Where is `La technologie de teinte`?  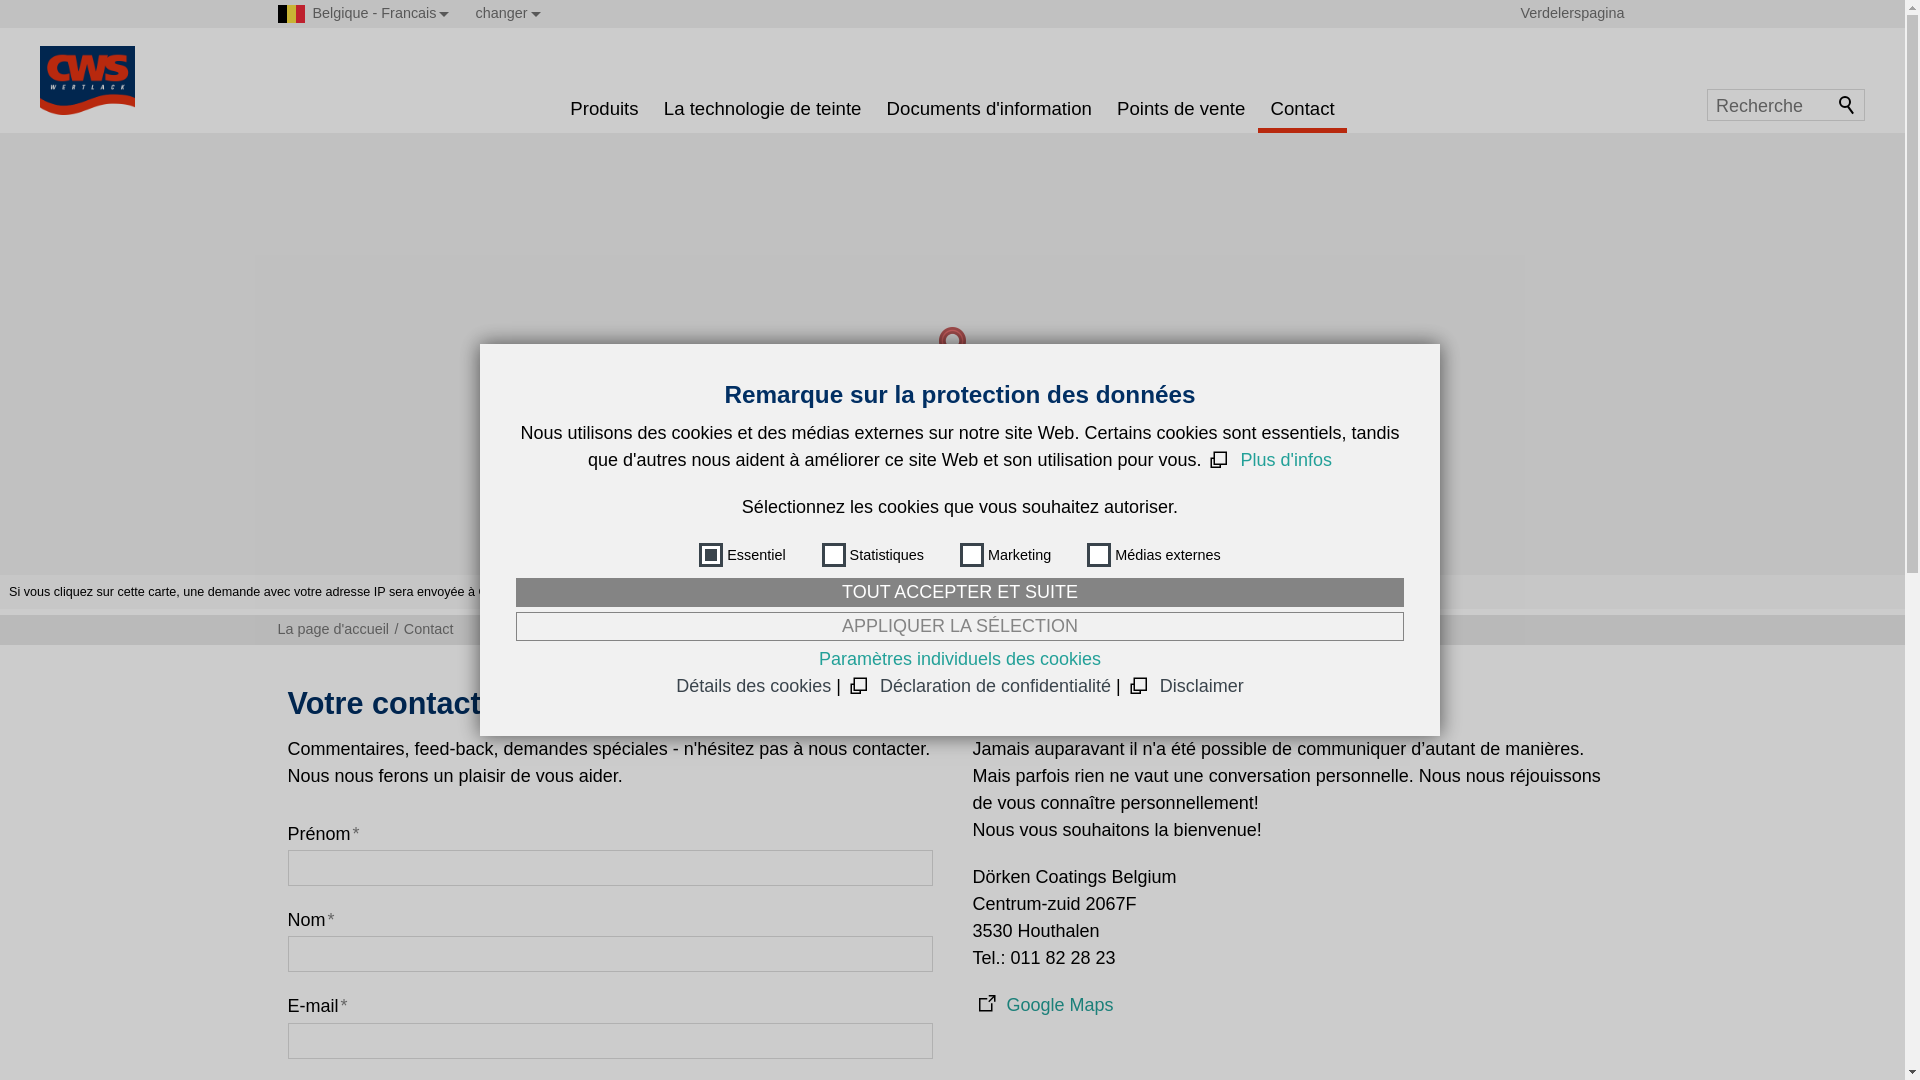 La technologie de teinte is located at coordinates (762, 106).